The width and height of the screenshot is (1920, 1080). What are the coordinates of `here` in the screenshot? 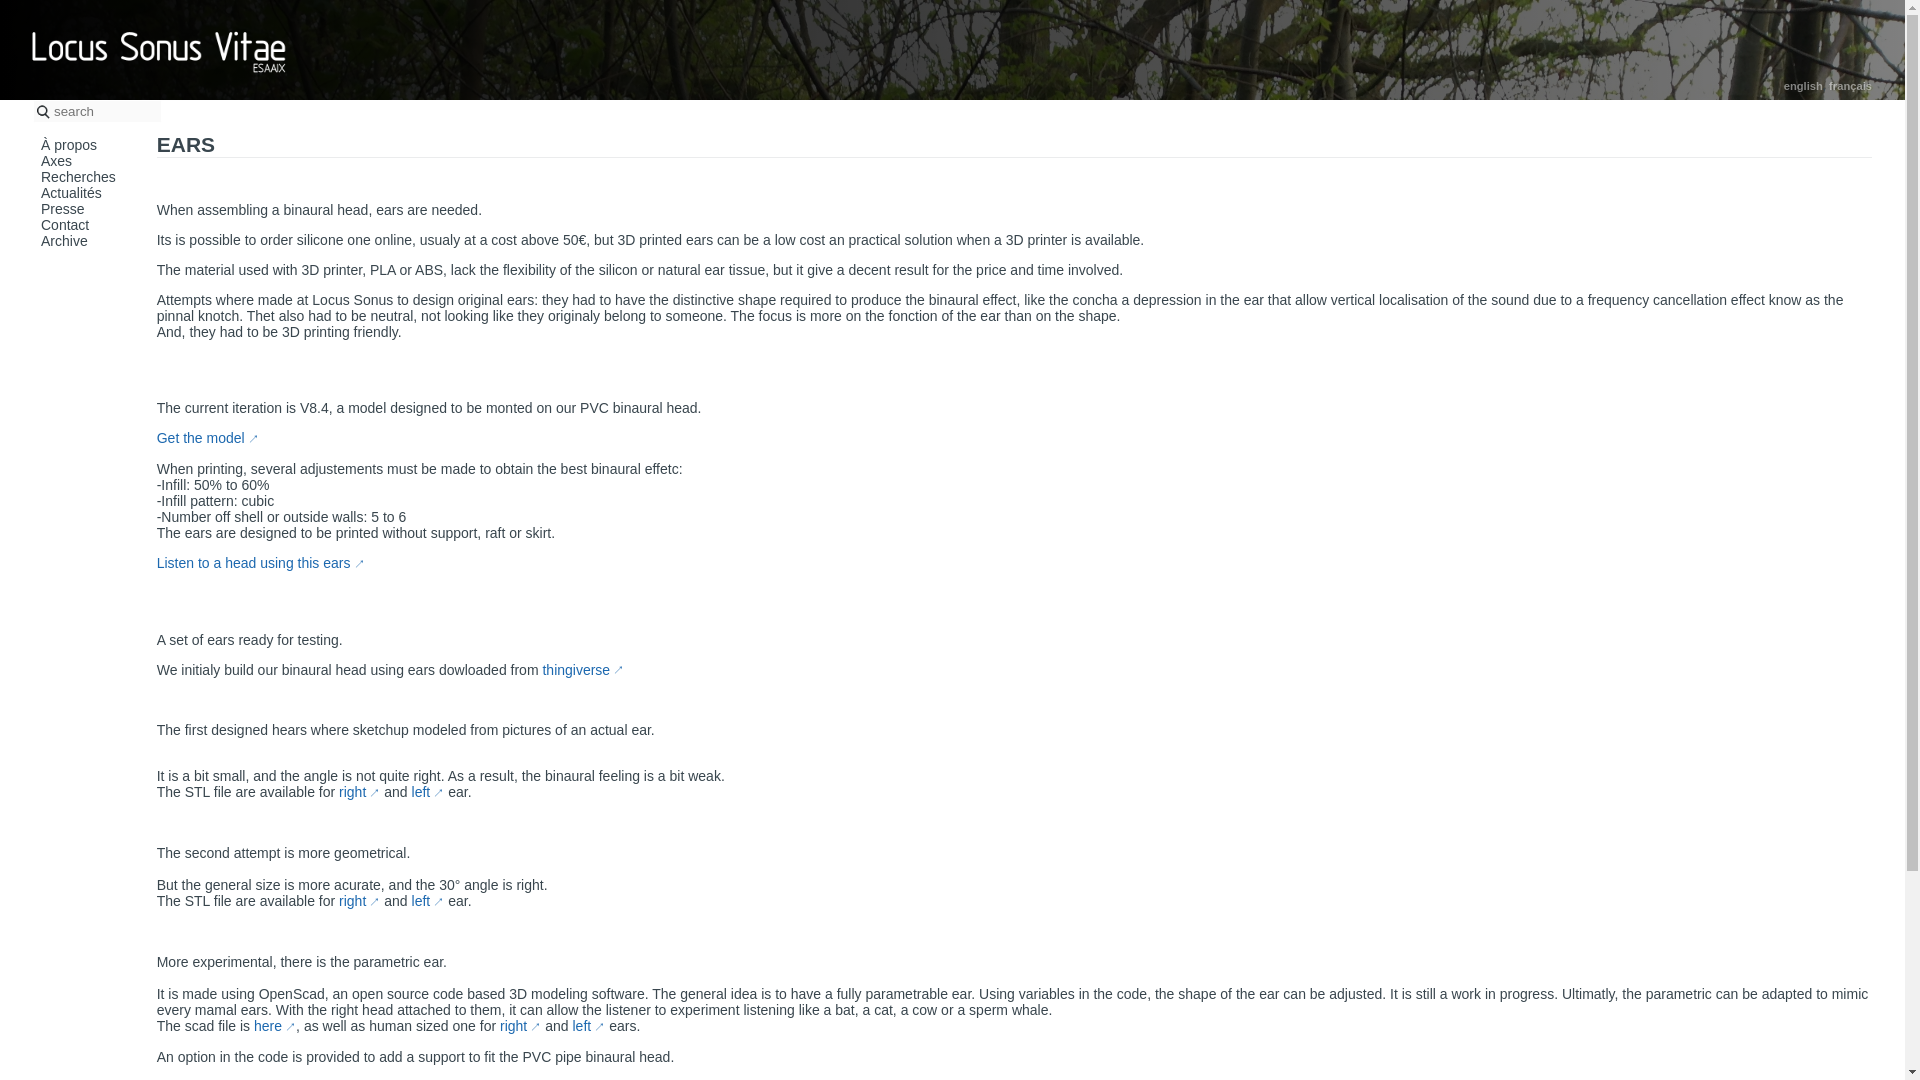 It's located at (274, 1026).